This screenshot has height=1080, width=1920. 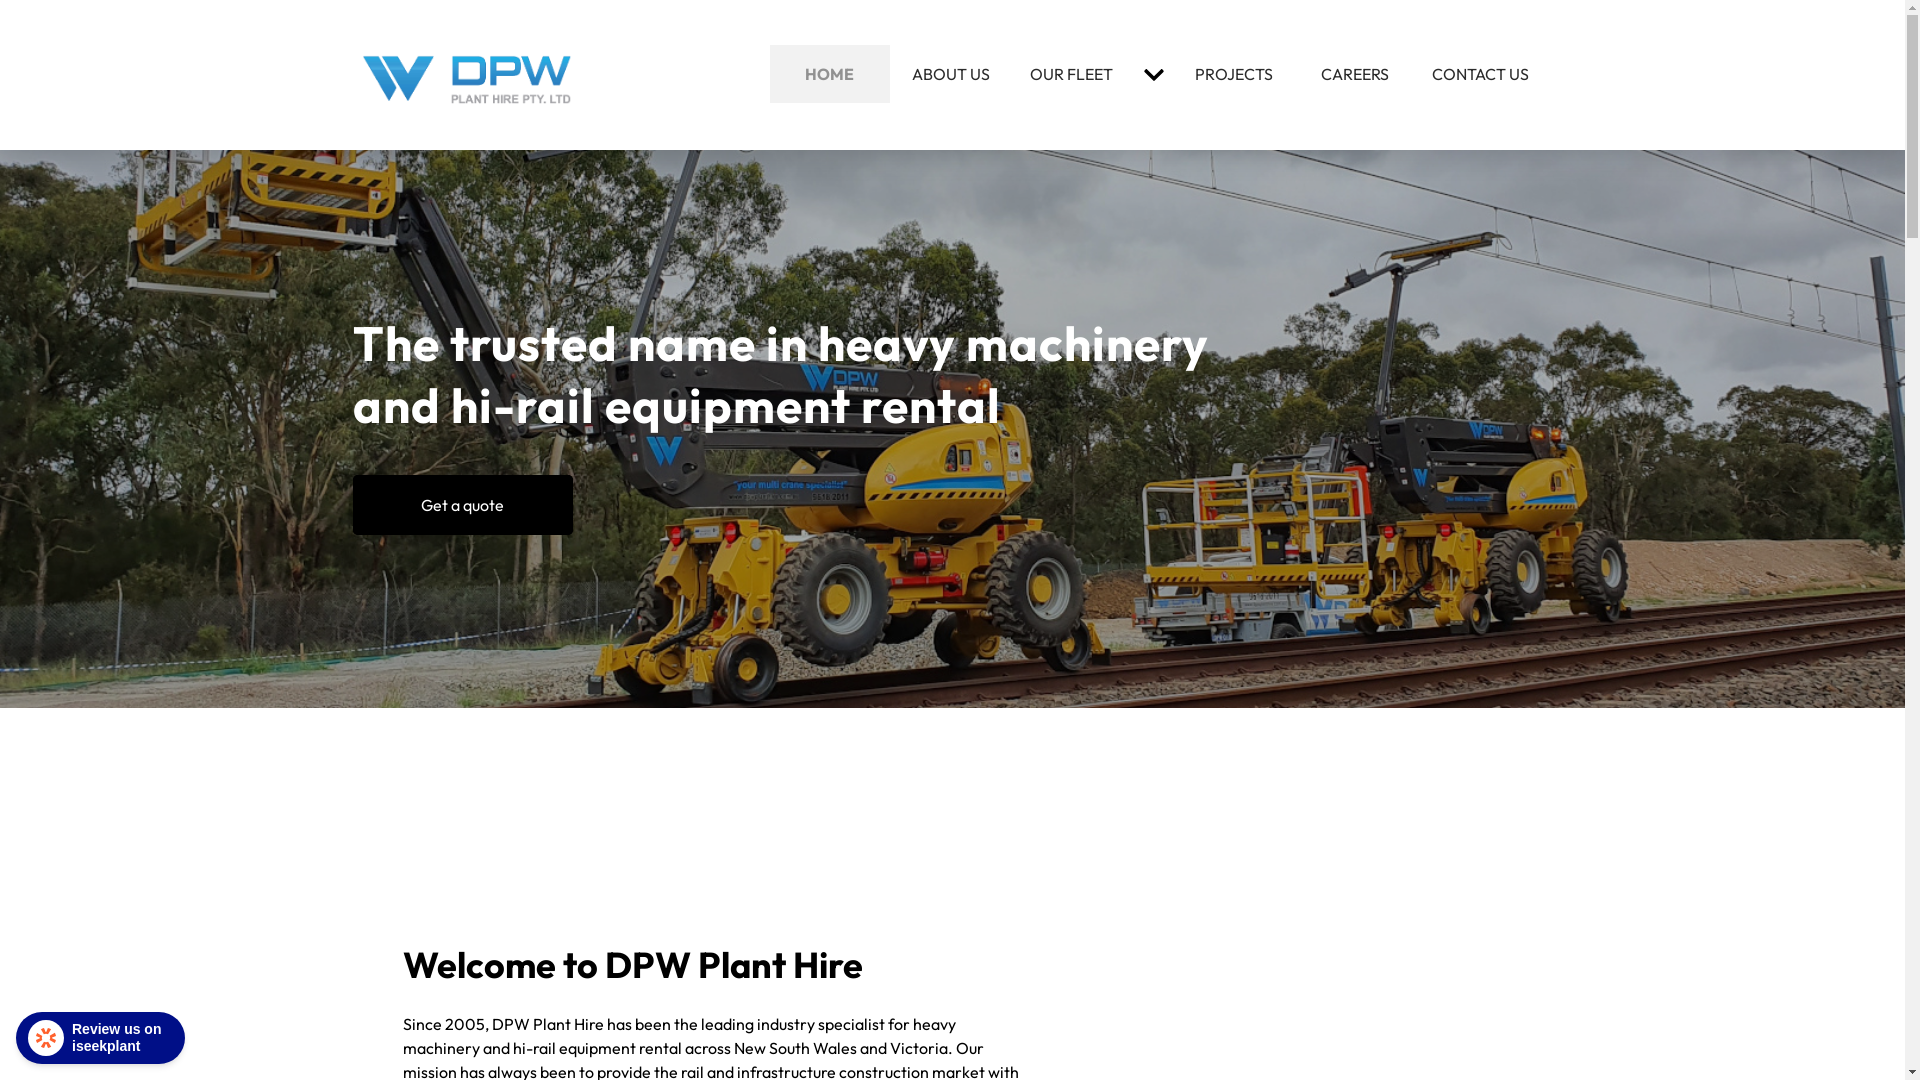 What do you see at coordinates (950, 74) in the screenshot?
I see `ABOUT US` at bounding box center [950, 74].